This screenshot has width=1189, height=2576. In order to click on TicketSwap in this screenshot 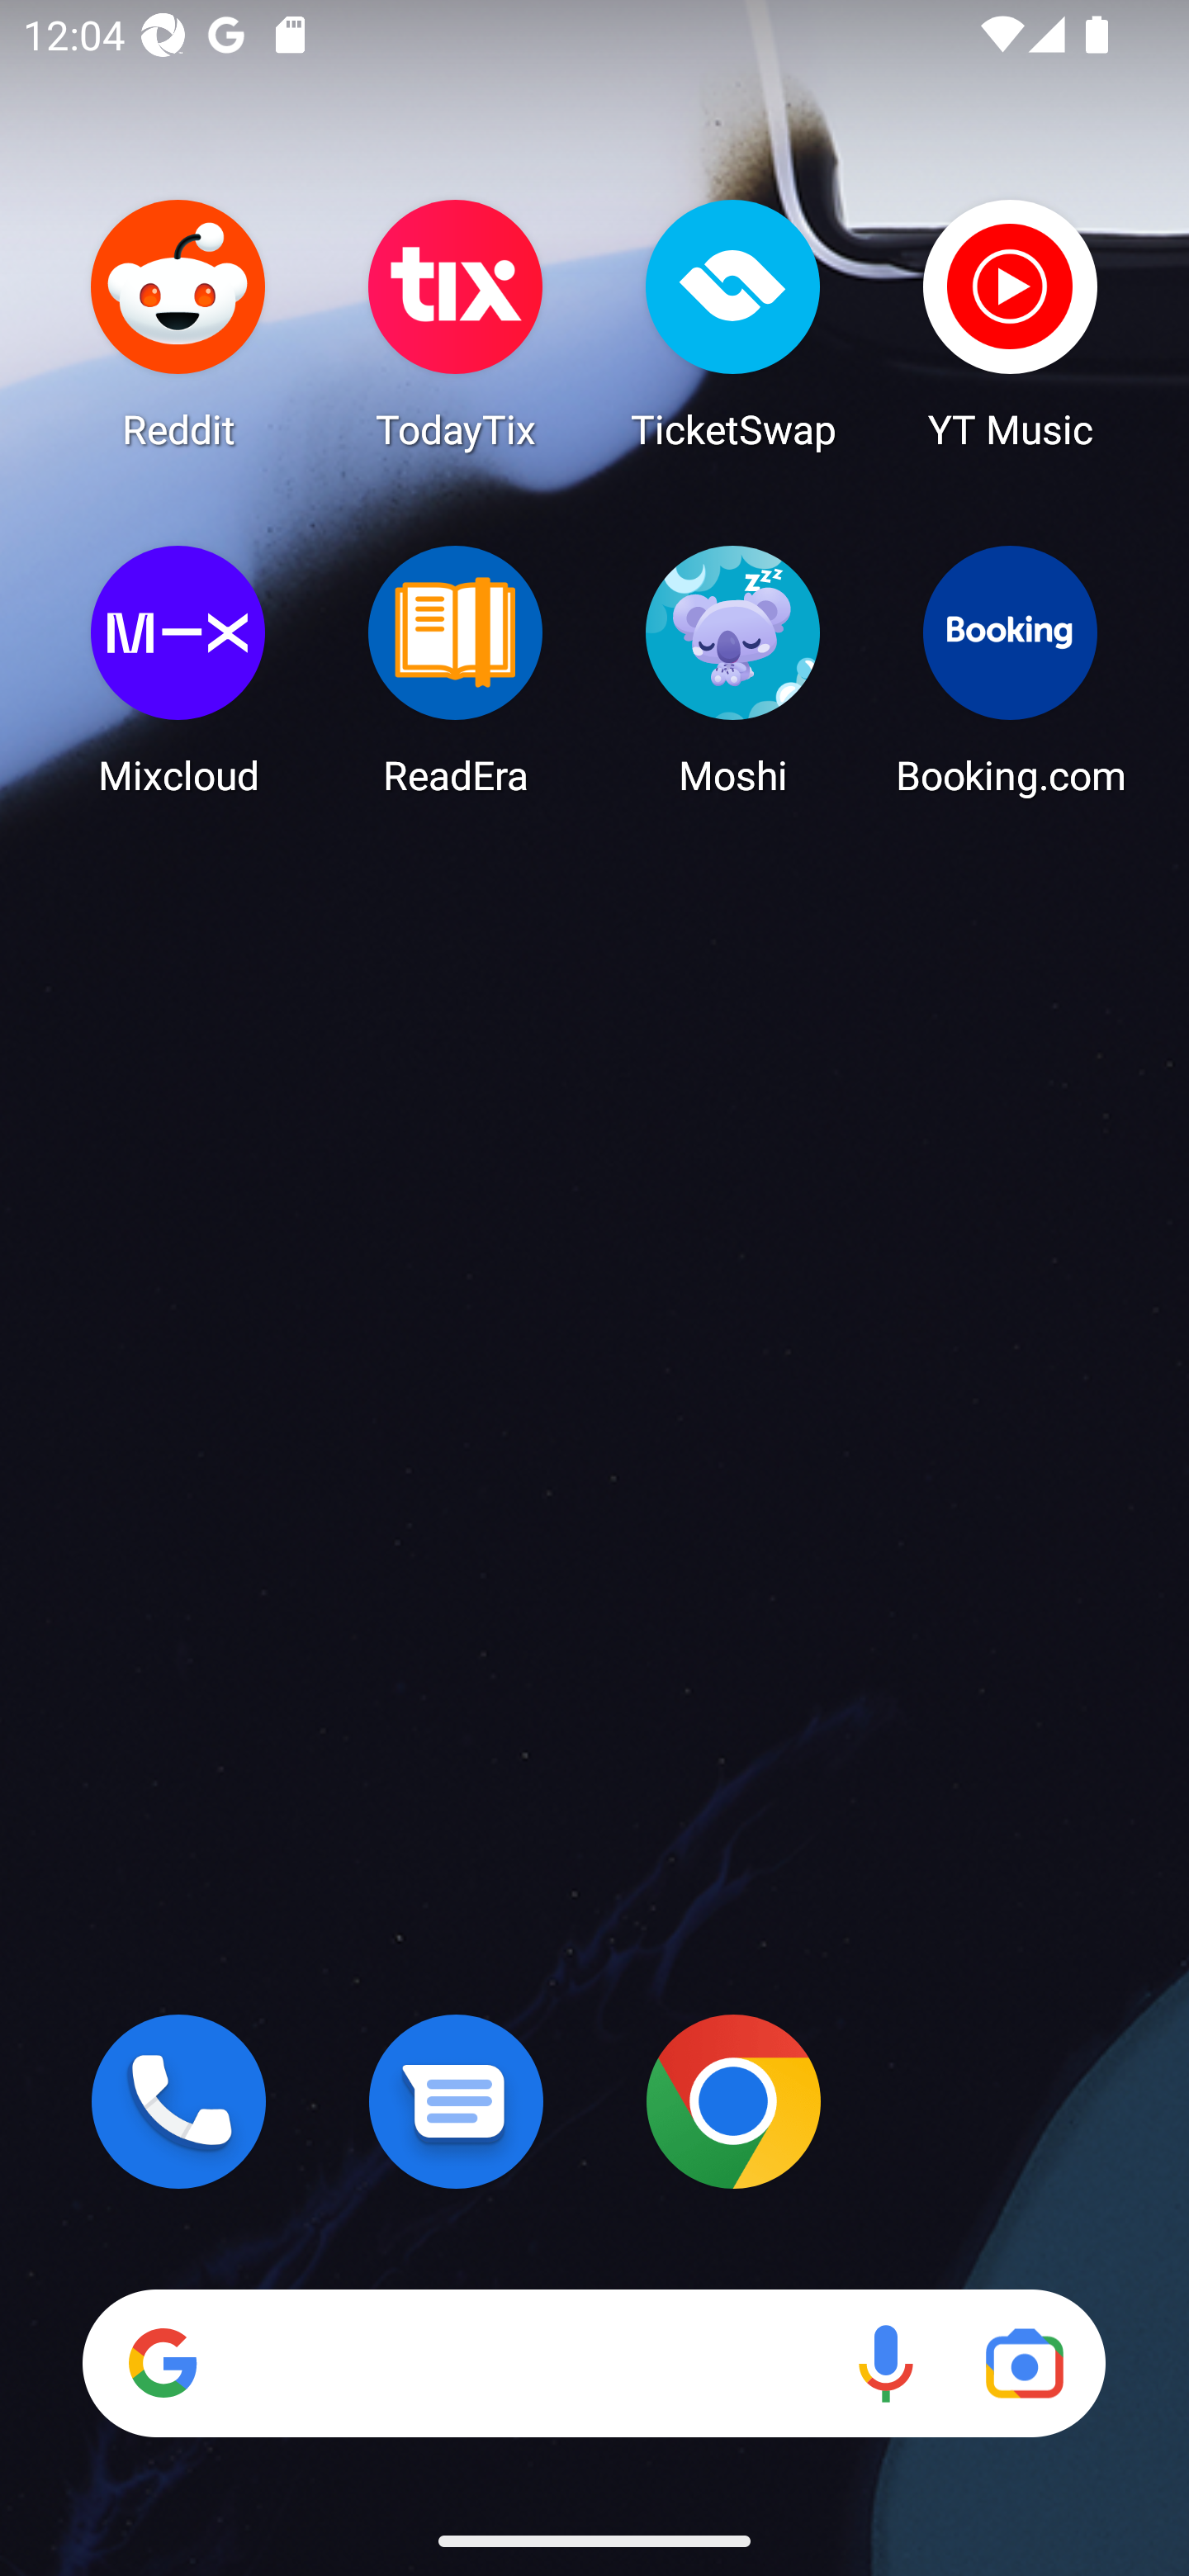, I will do `click(733, 324)`.